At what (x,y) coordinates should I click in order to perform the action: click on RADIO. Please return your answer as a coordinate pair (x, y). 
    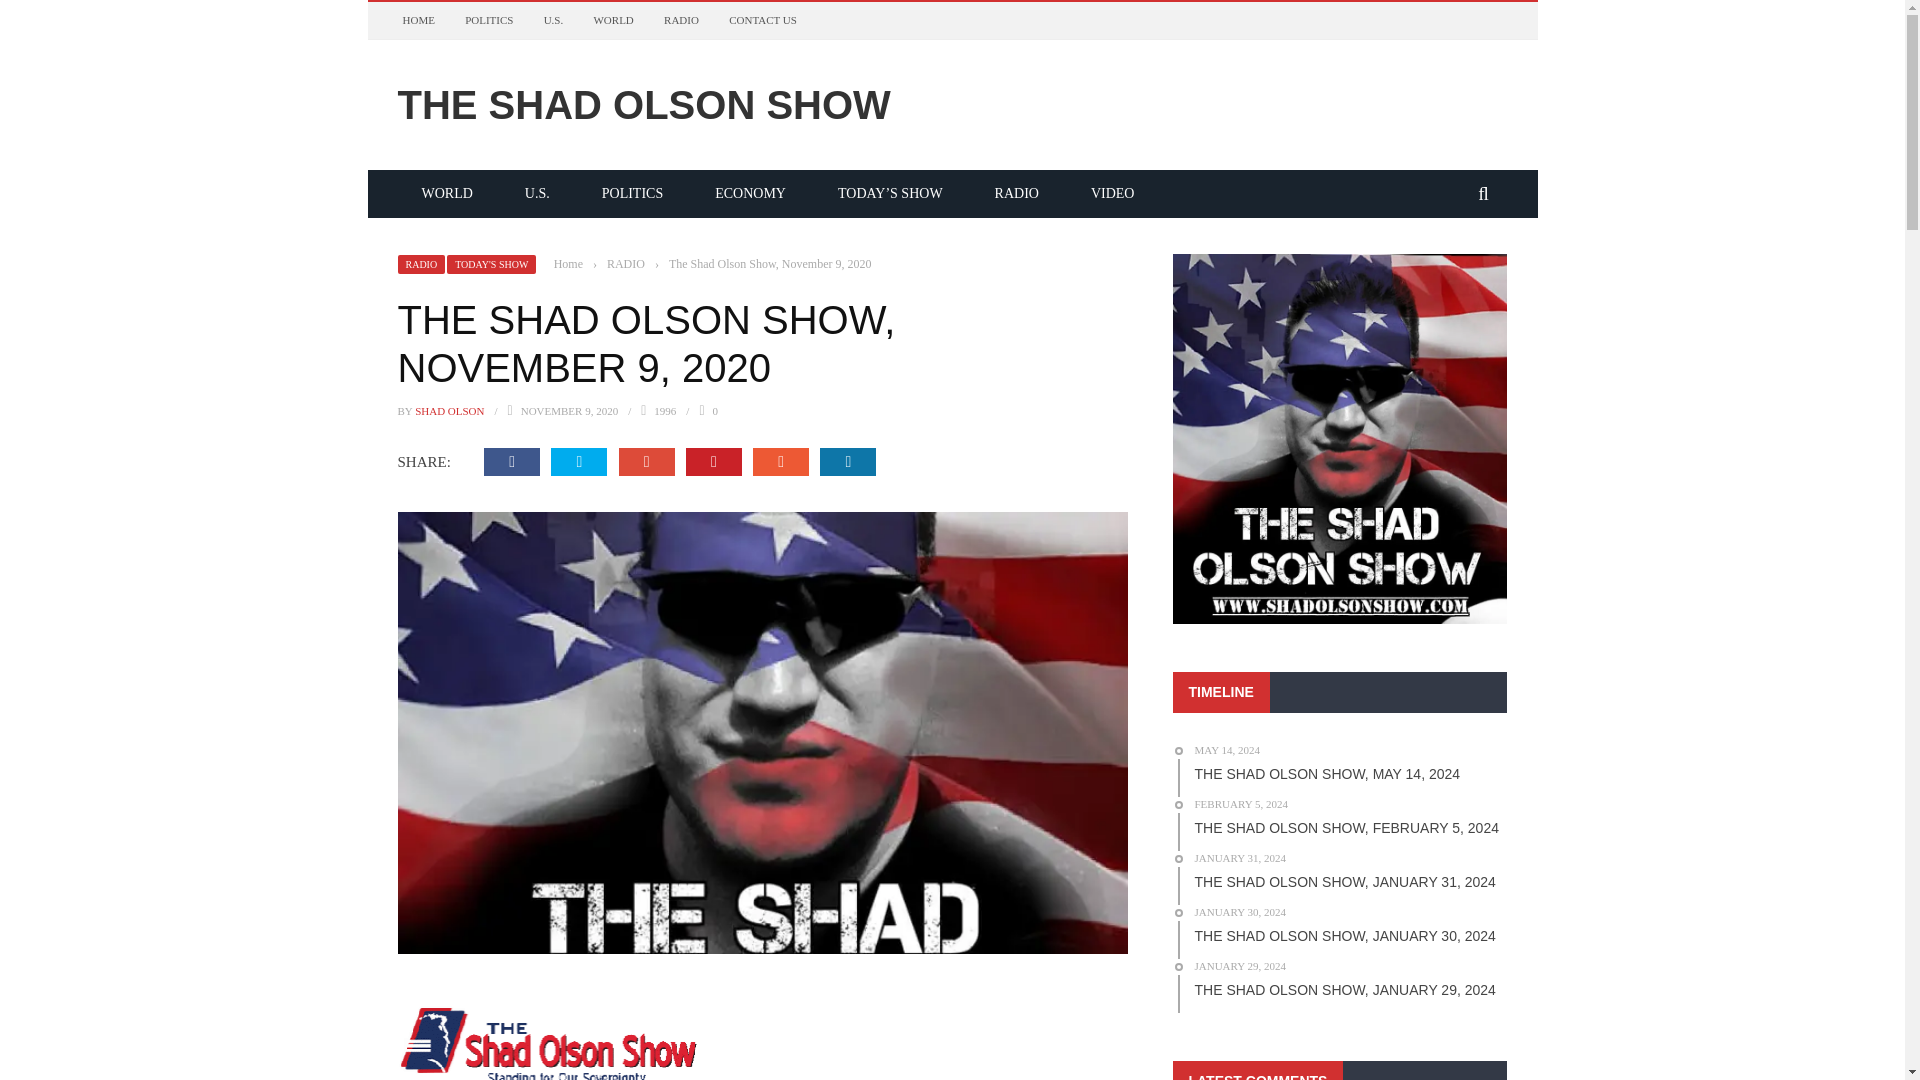
    Looking at the image, I should click on (421, 263).